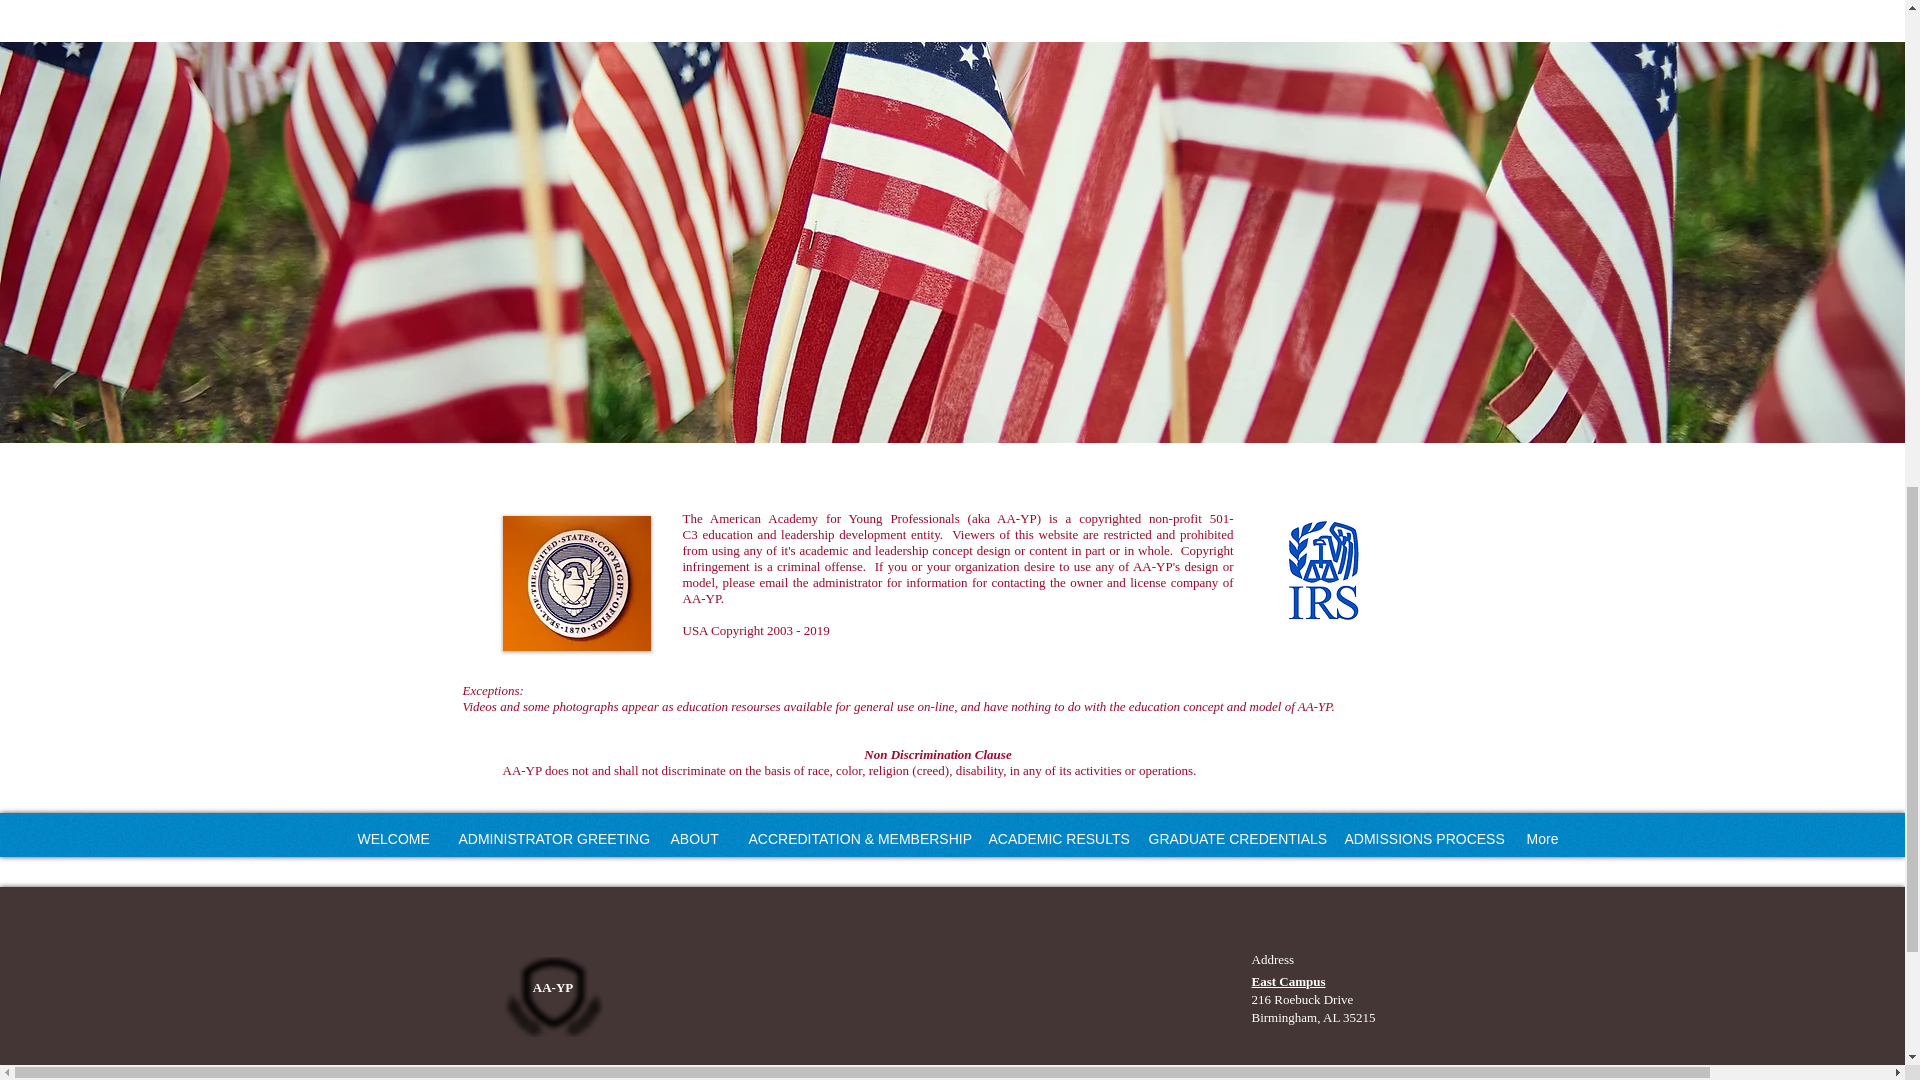 Image resolution: width=1920 pixels, height=1080 pixels. Describe the element at coordinates (1420, 838) in the screenshot. I see `ADMISSIONS PROCESS` at that location.